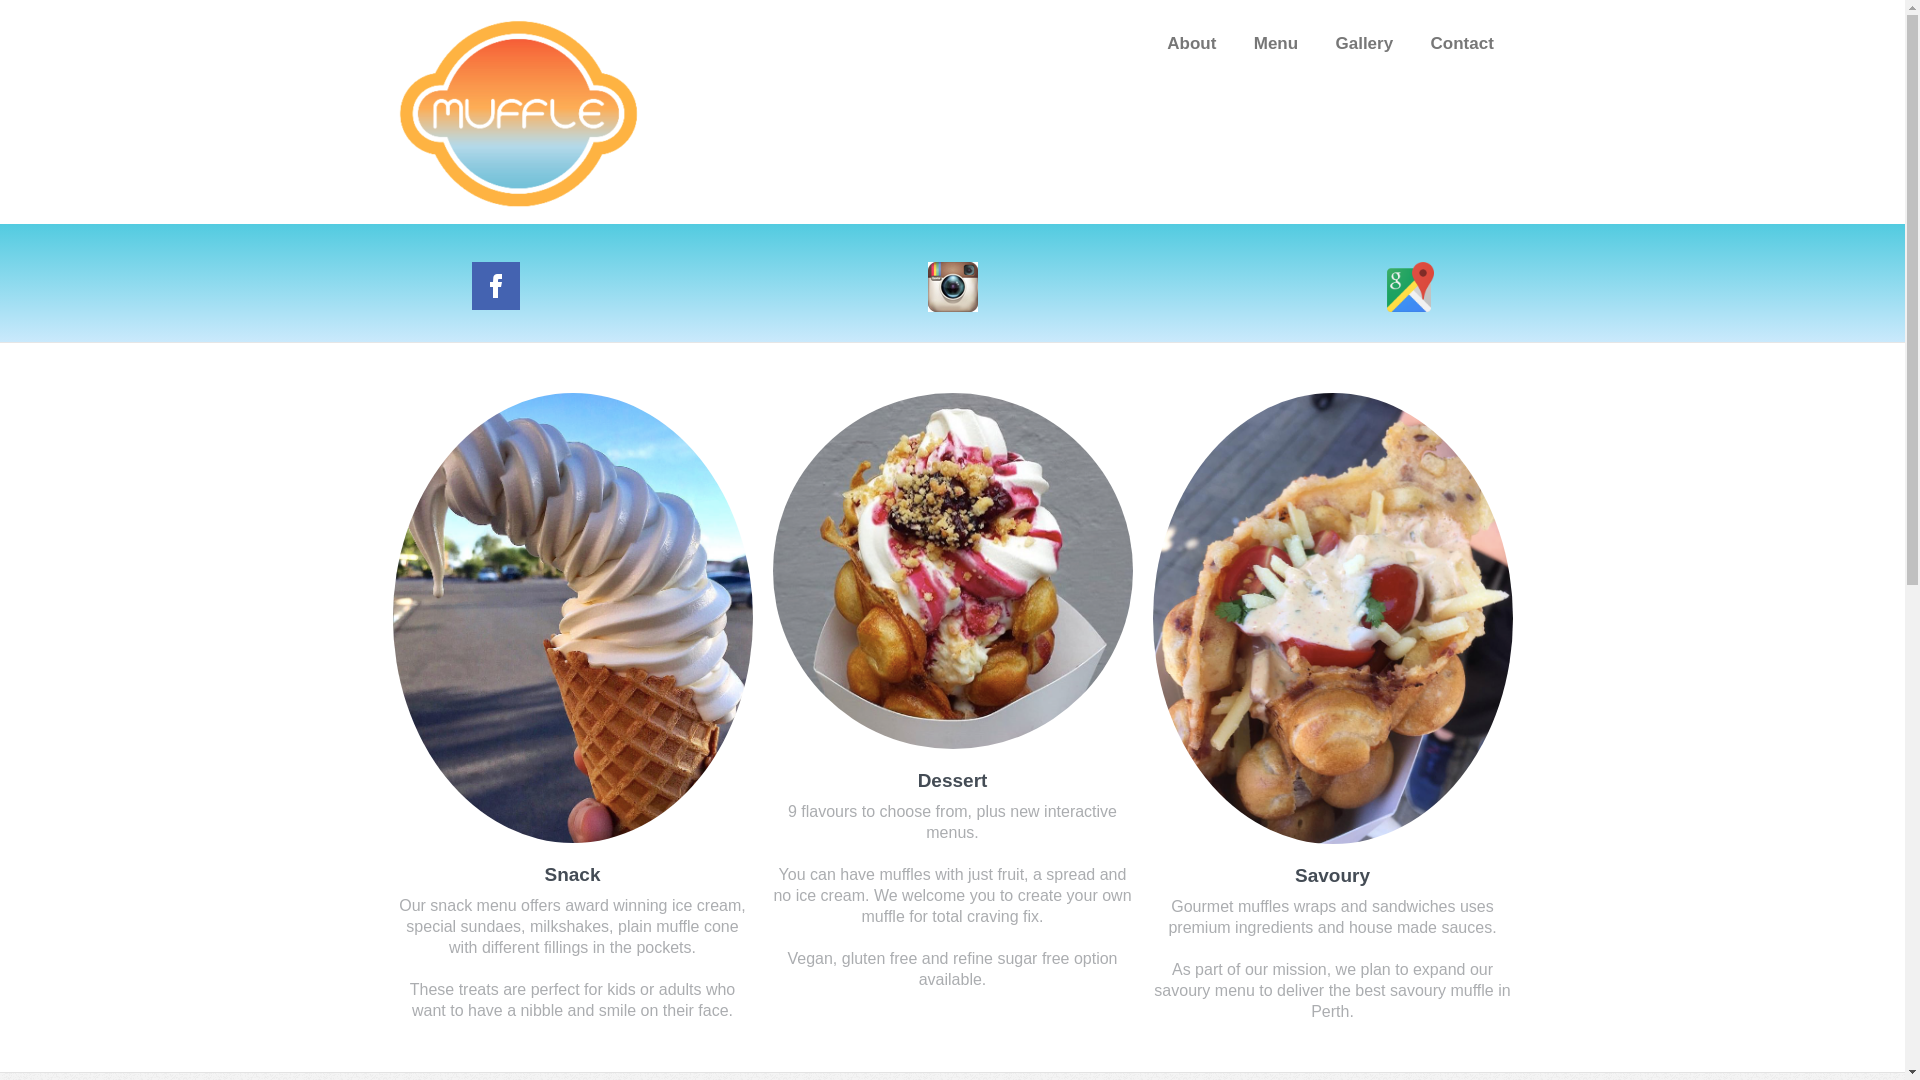 The height and width of the screenshot is (1080, 1920). I want to click on About, so click(1192, 45).